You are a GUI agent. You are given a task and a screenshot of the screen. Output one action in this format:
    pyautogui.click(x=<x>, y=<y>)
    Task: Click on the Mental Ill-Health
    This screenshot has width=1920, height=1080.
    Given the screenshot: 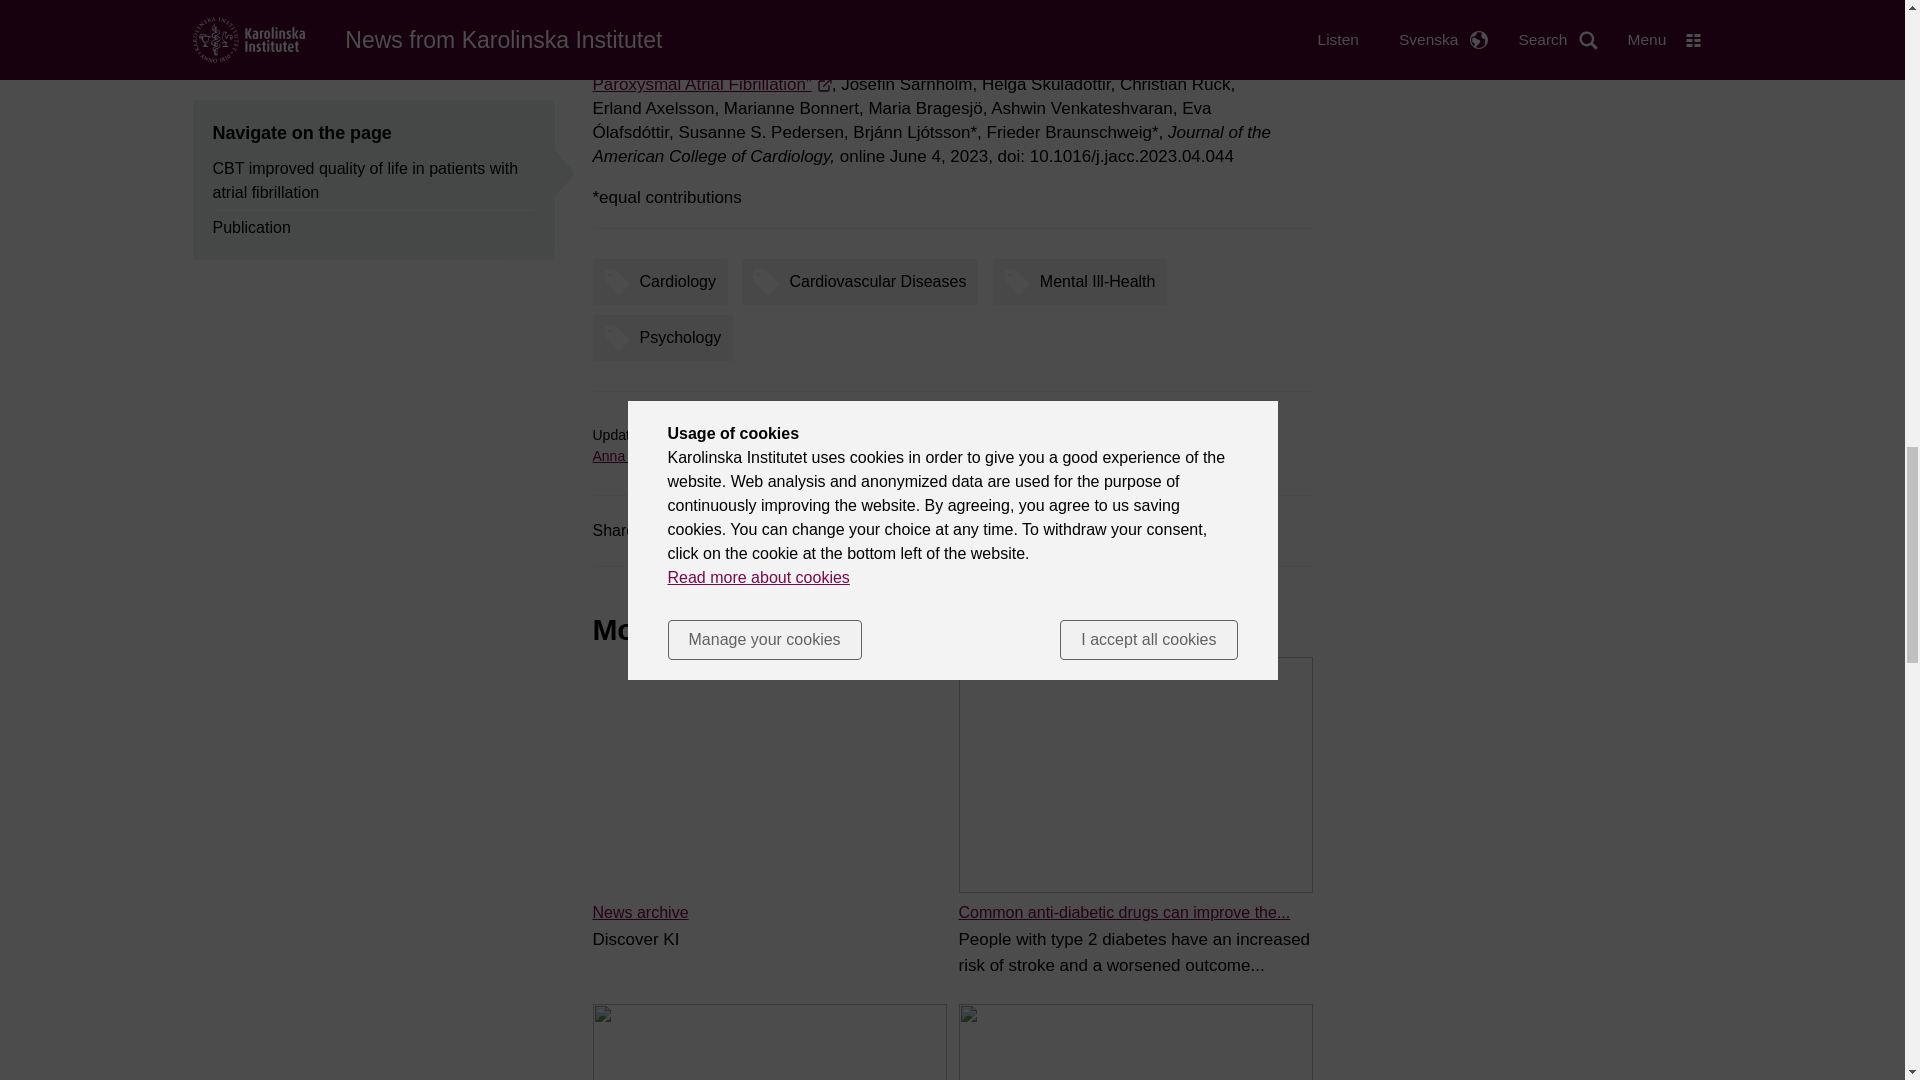 What is the action you would take?
    pyautogui.click(x=1085, y=281)
    